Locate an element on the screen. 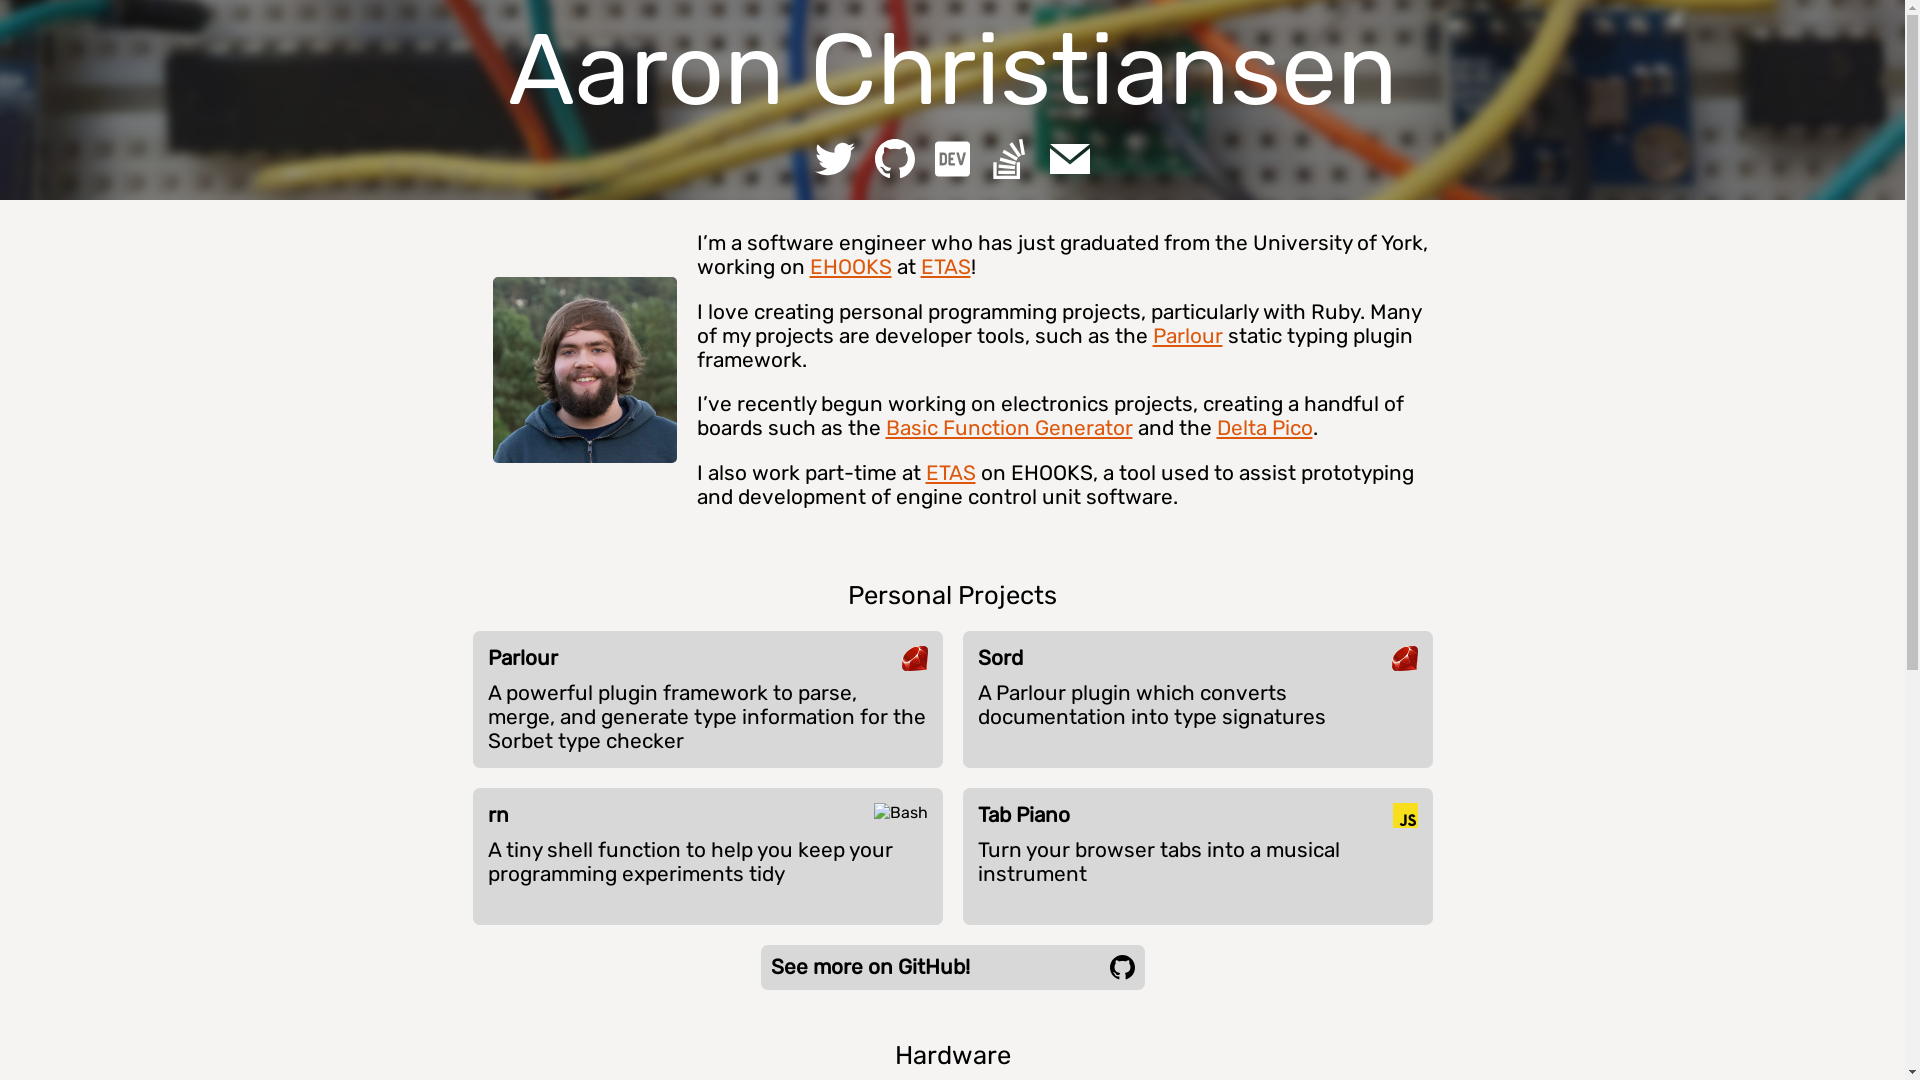 The image size is (1920, 1080). Delta Pico is located at coordinates (1264, 428).